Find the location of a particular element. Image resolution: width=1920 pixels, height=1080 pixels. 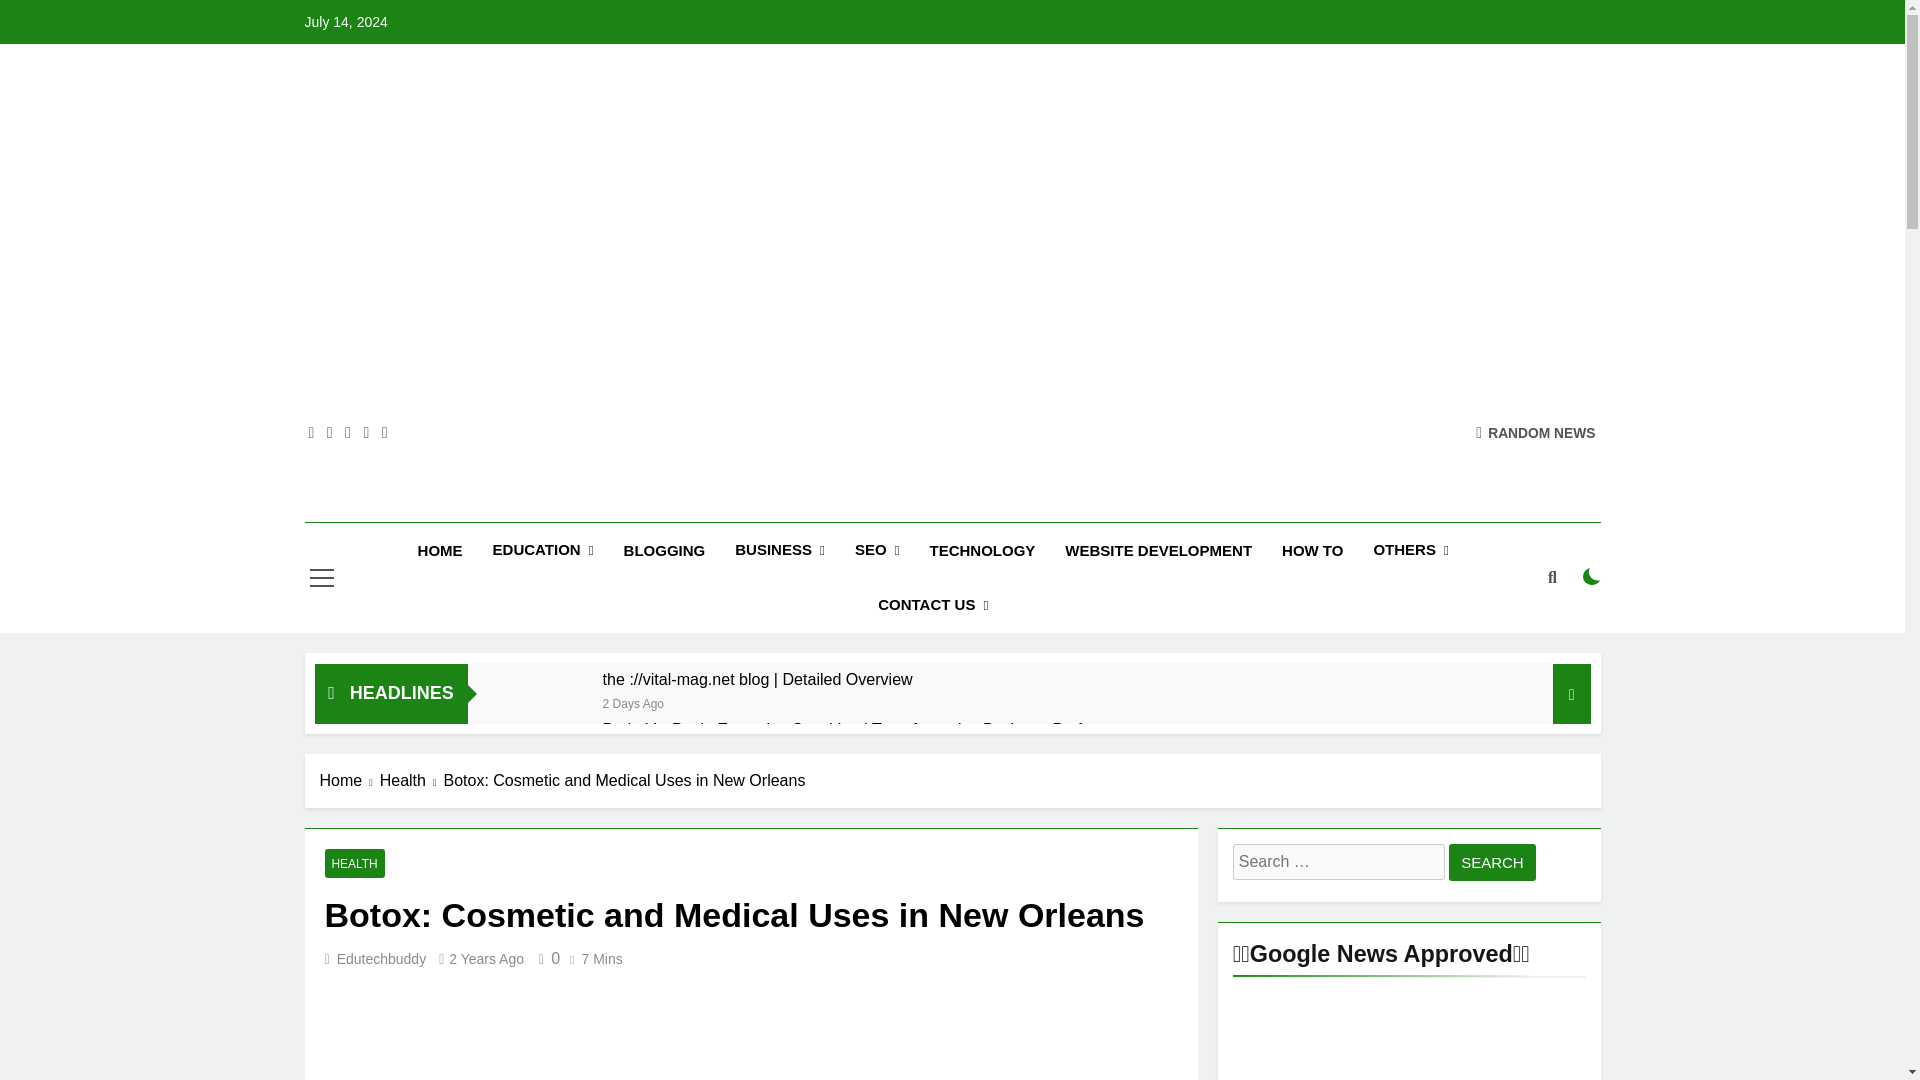

OTHERS is located at coordinates (1410, 550).